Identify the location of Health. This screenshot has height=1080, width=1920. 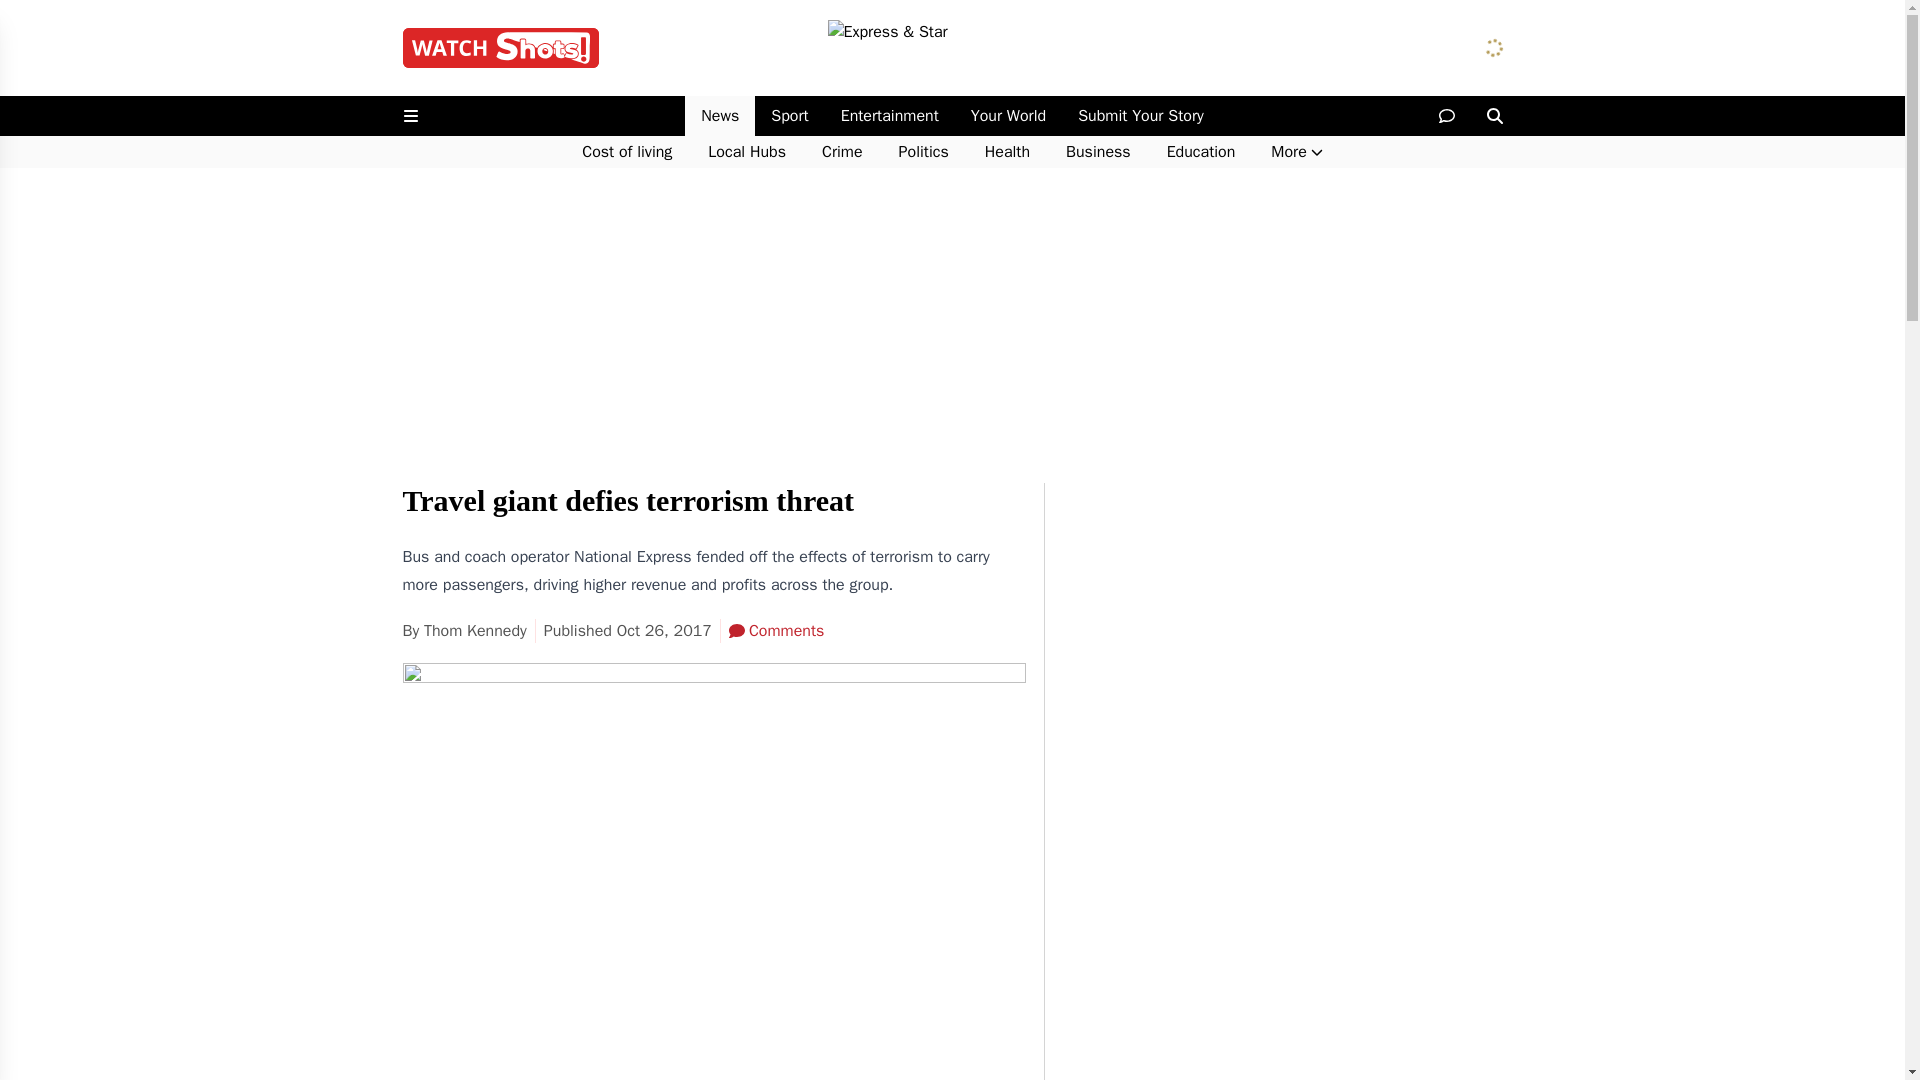
(1008, 152).